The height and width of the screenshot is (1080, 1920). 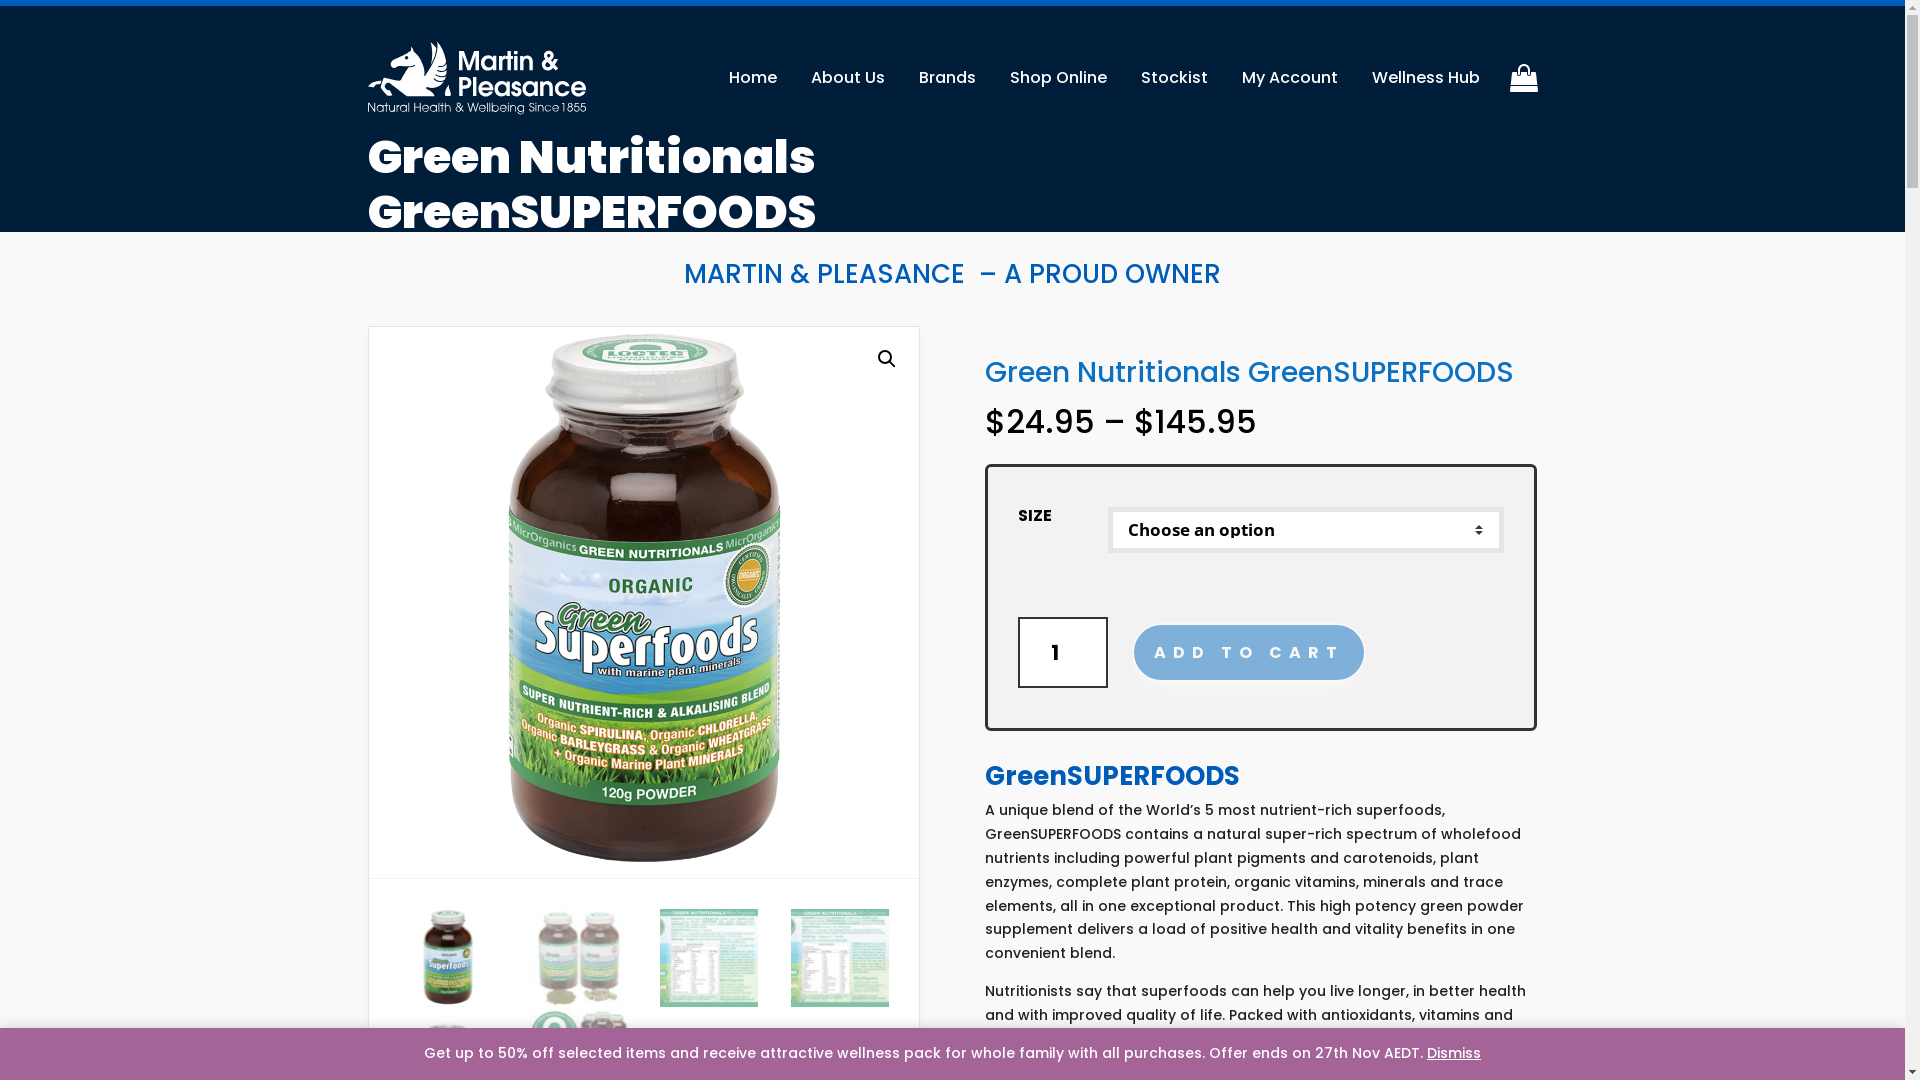 What do you see at coordinates (1290, 78) in the screenshot?
I see `My Account` at bounding box center [1290, 78].